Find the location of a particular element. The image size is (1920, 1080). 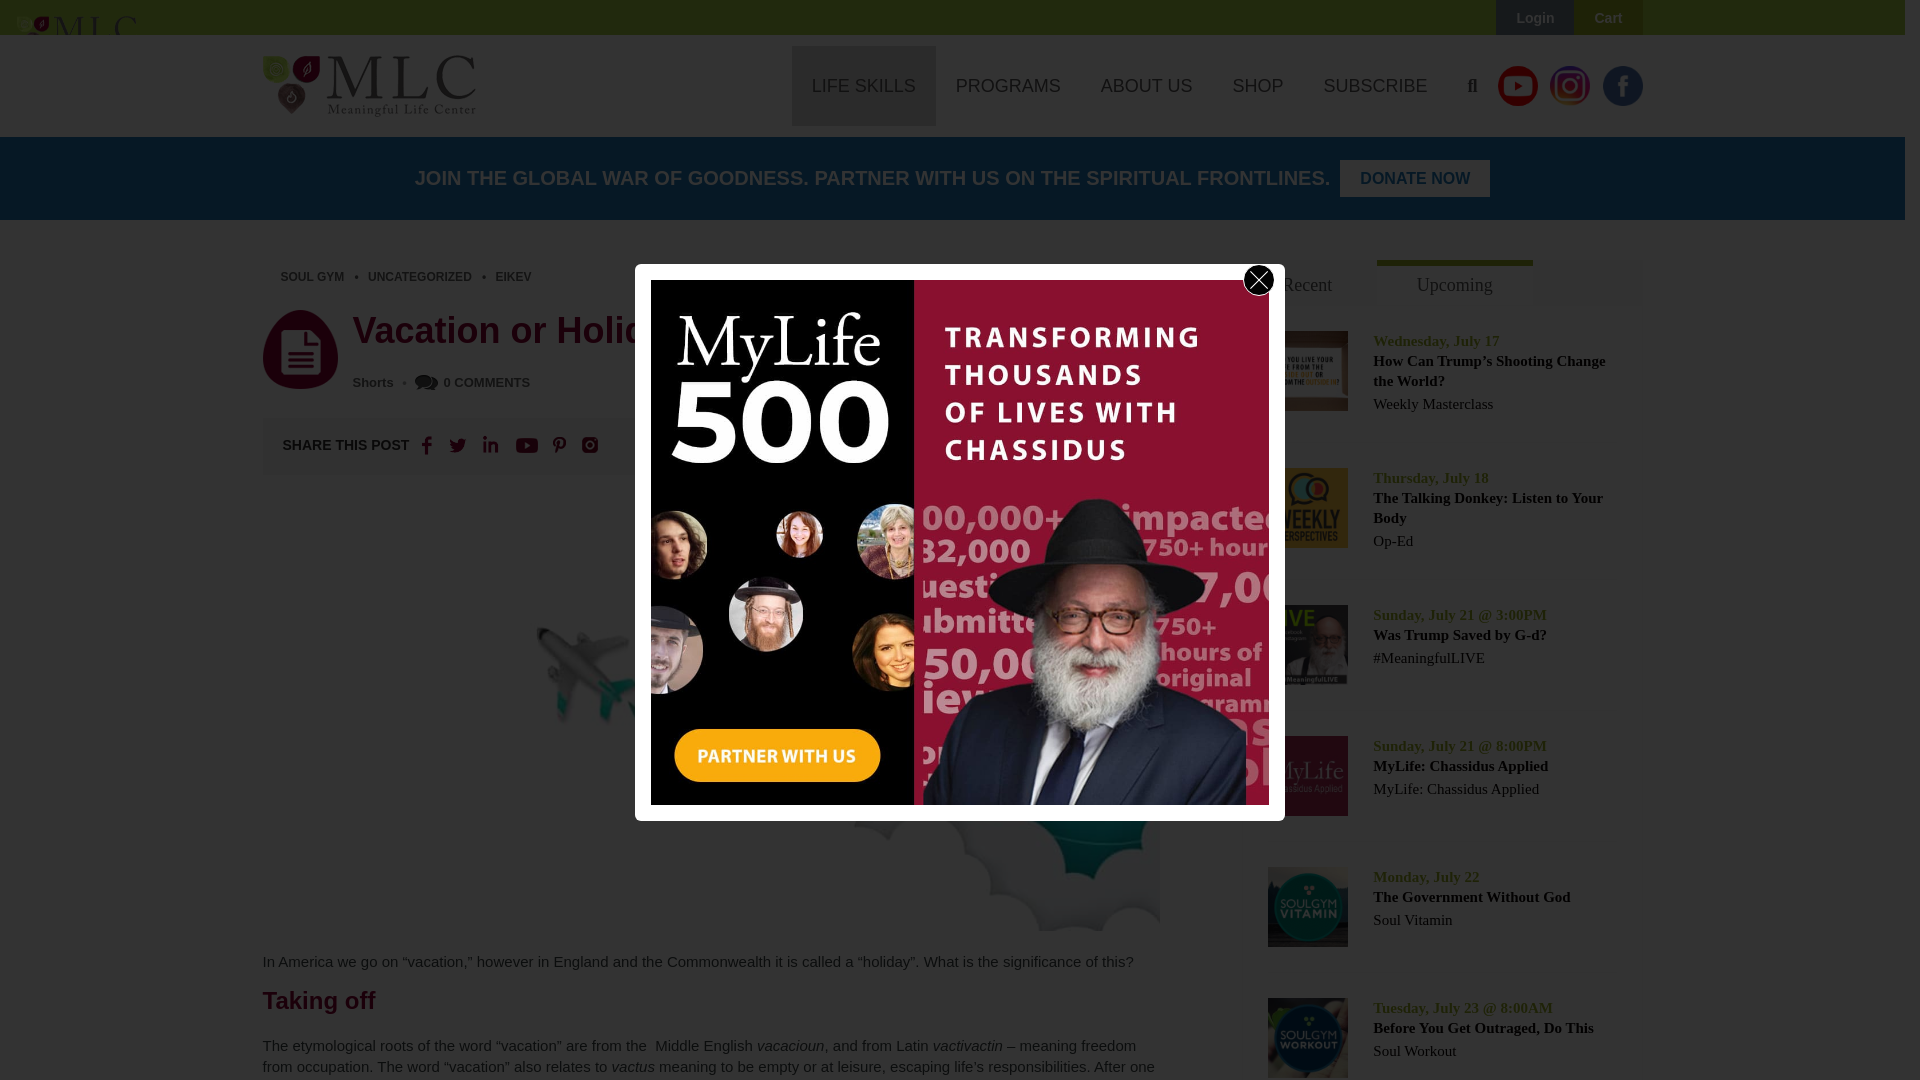

Cart is located at coordinates (1608, 18).